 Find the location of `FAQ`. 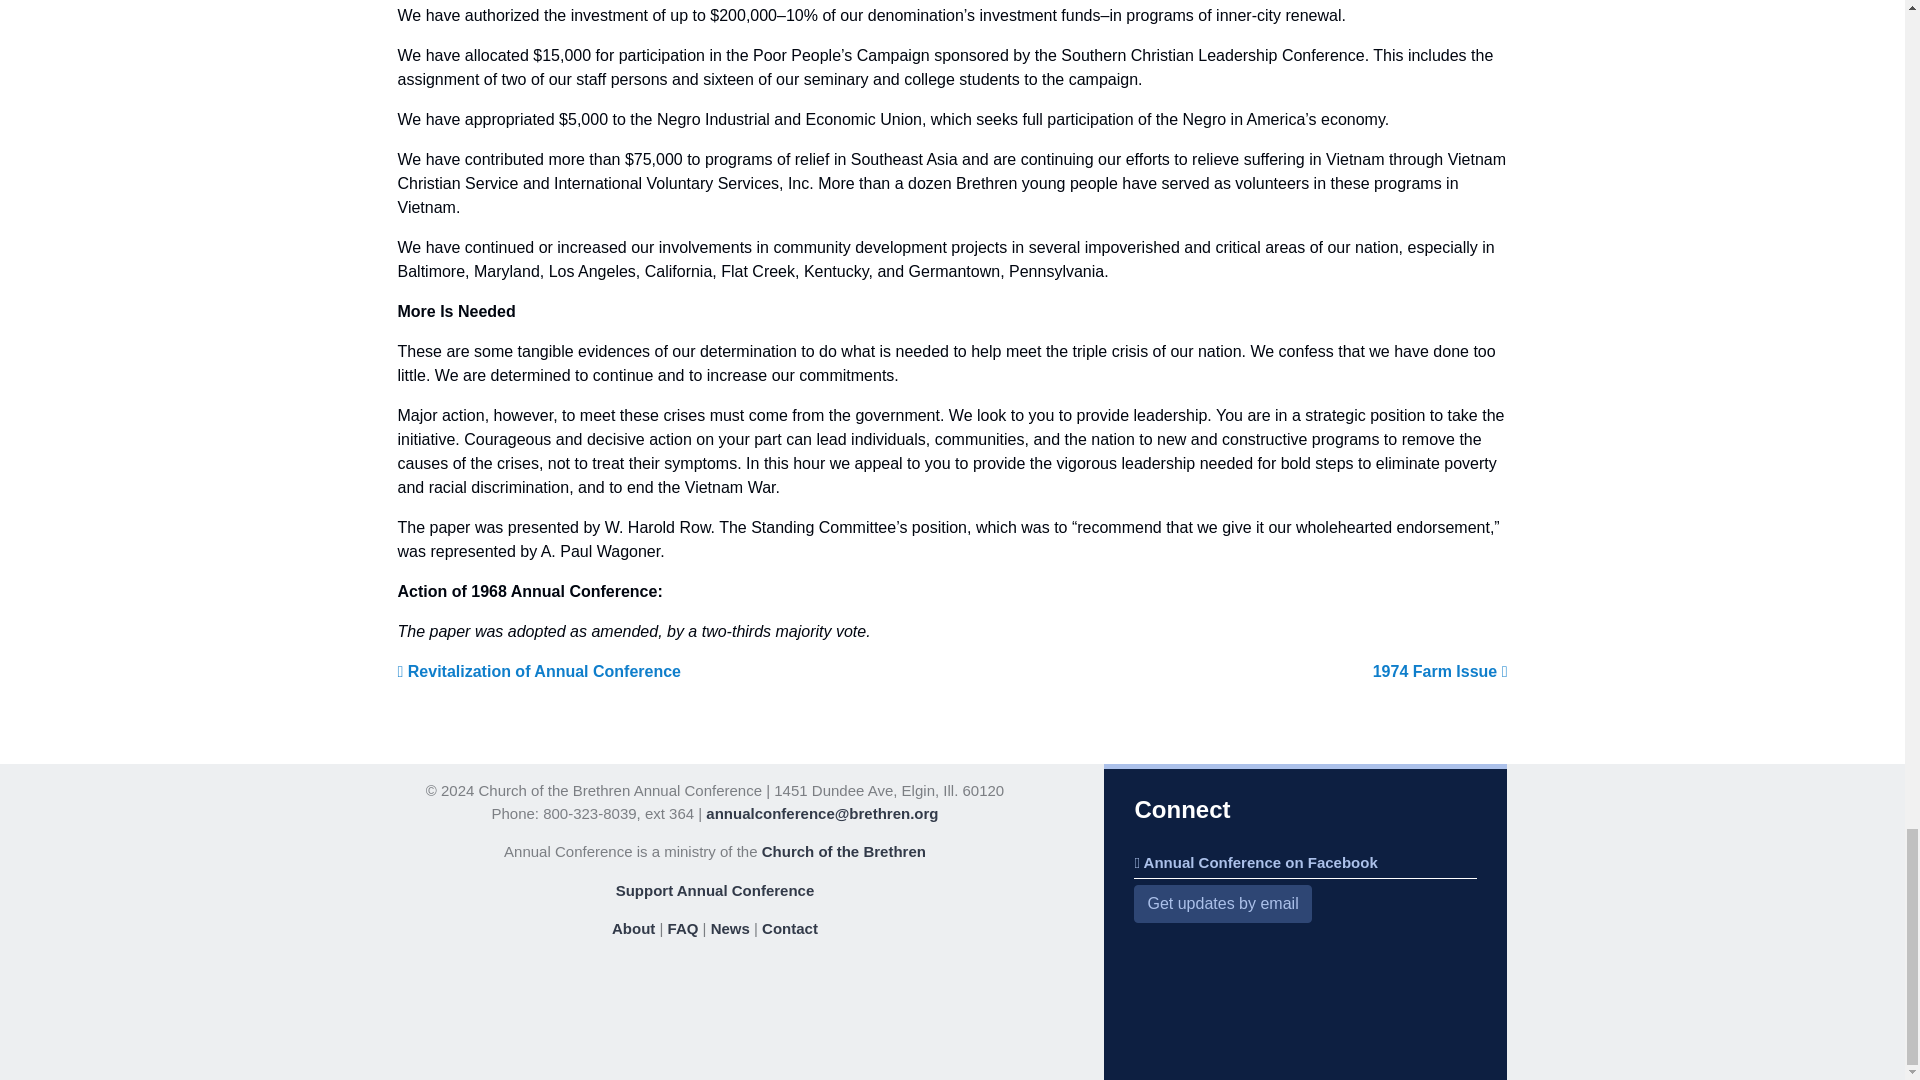

FAQ is located at coordinates (683, 928).